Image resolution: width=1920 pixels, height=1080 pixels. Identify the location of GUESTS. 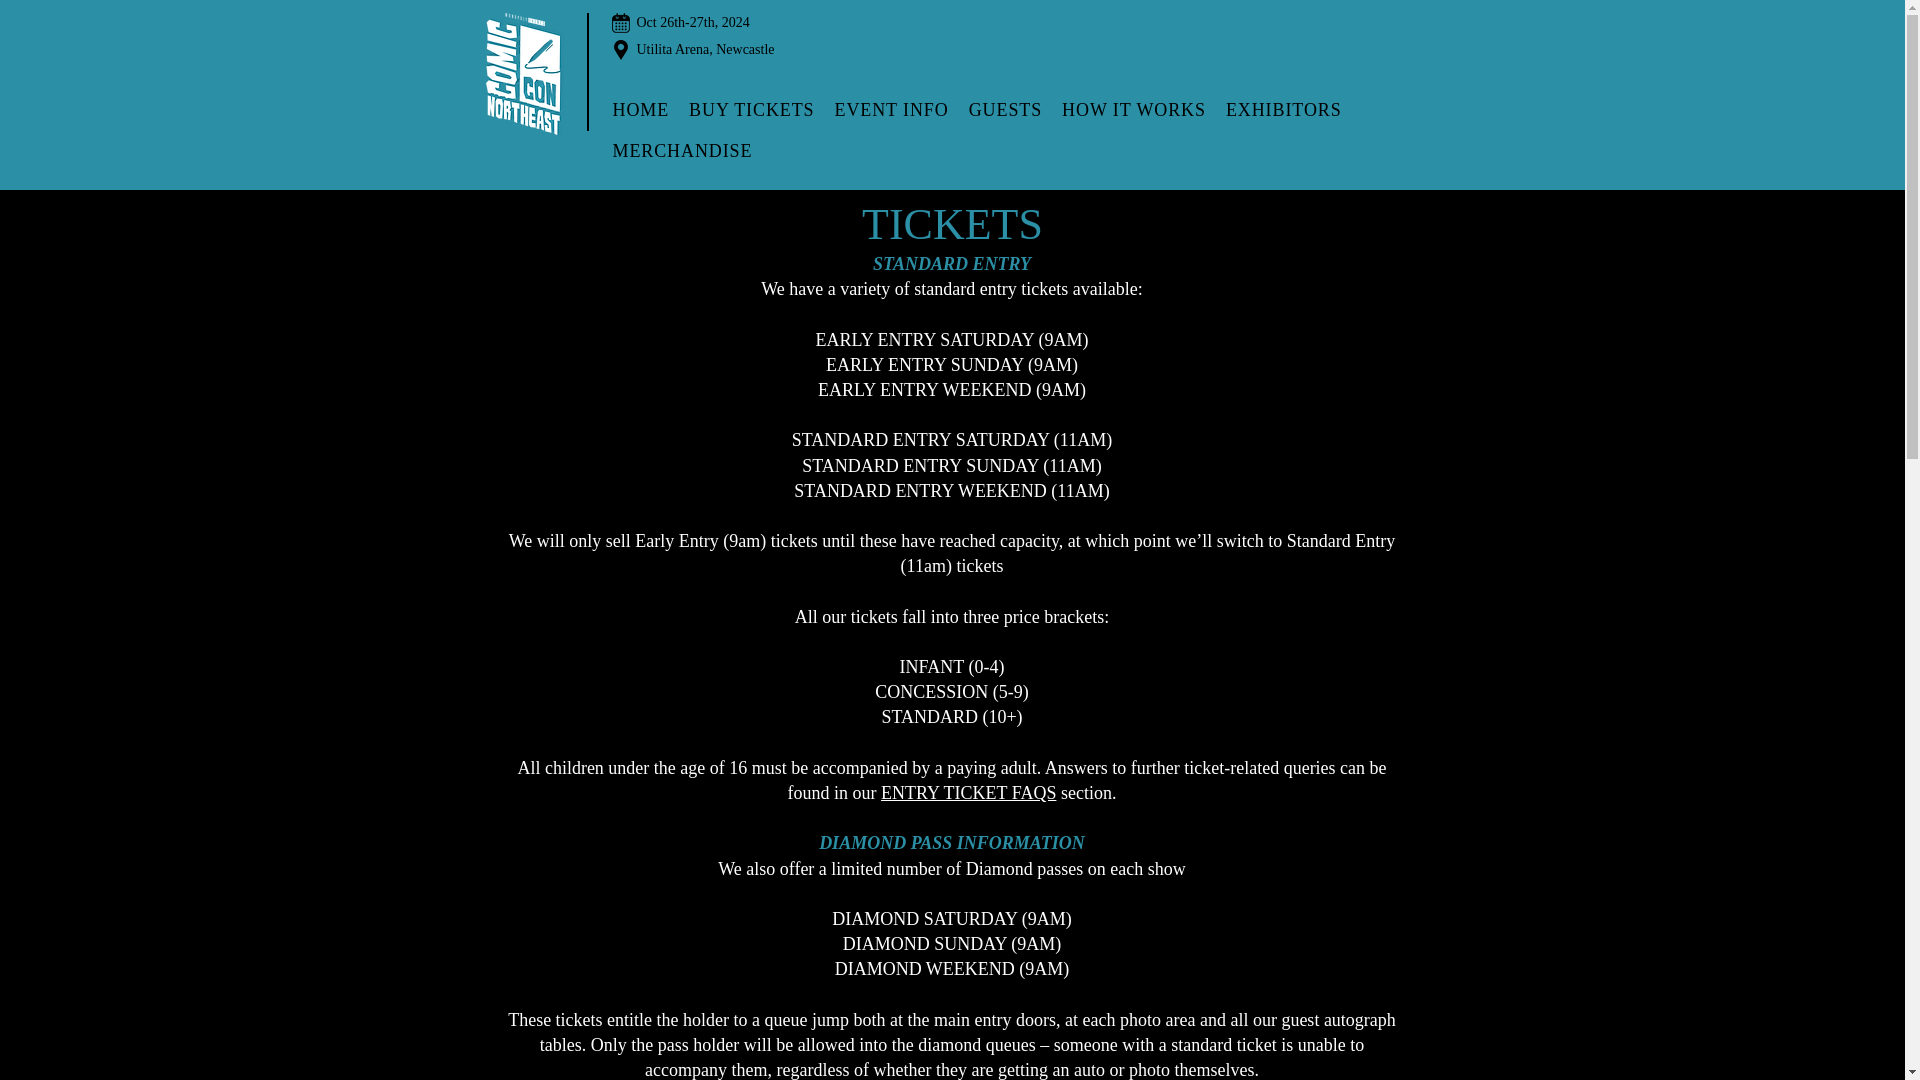
(1005, 110).